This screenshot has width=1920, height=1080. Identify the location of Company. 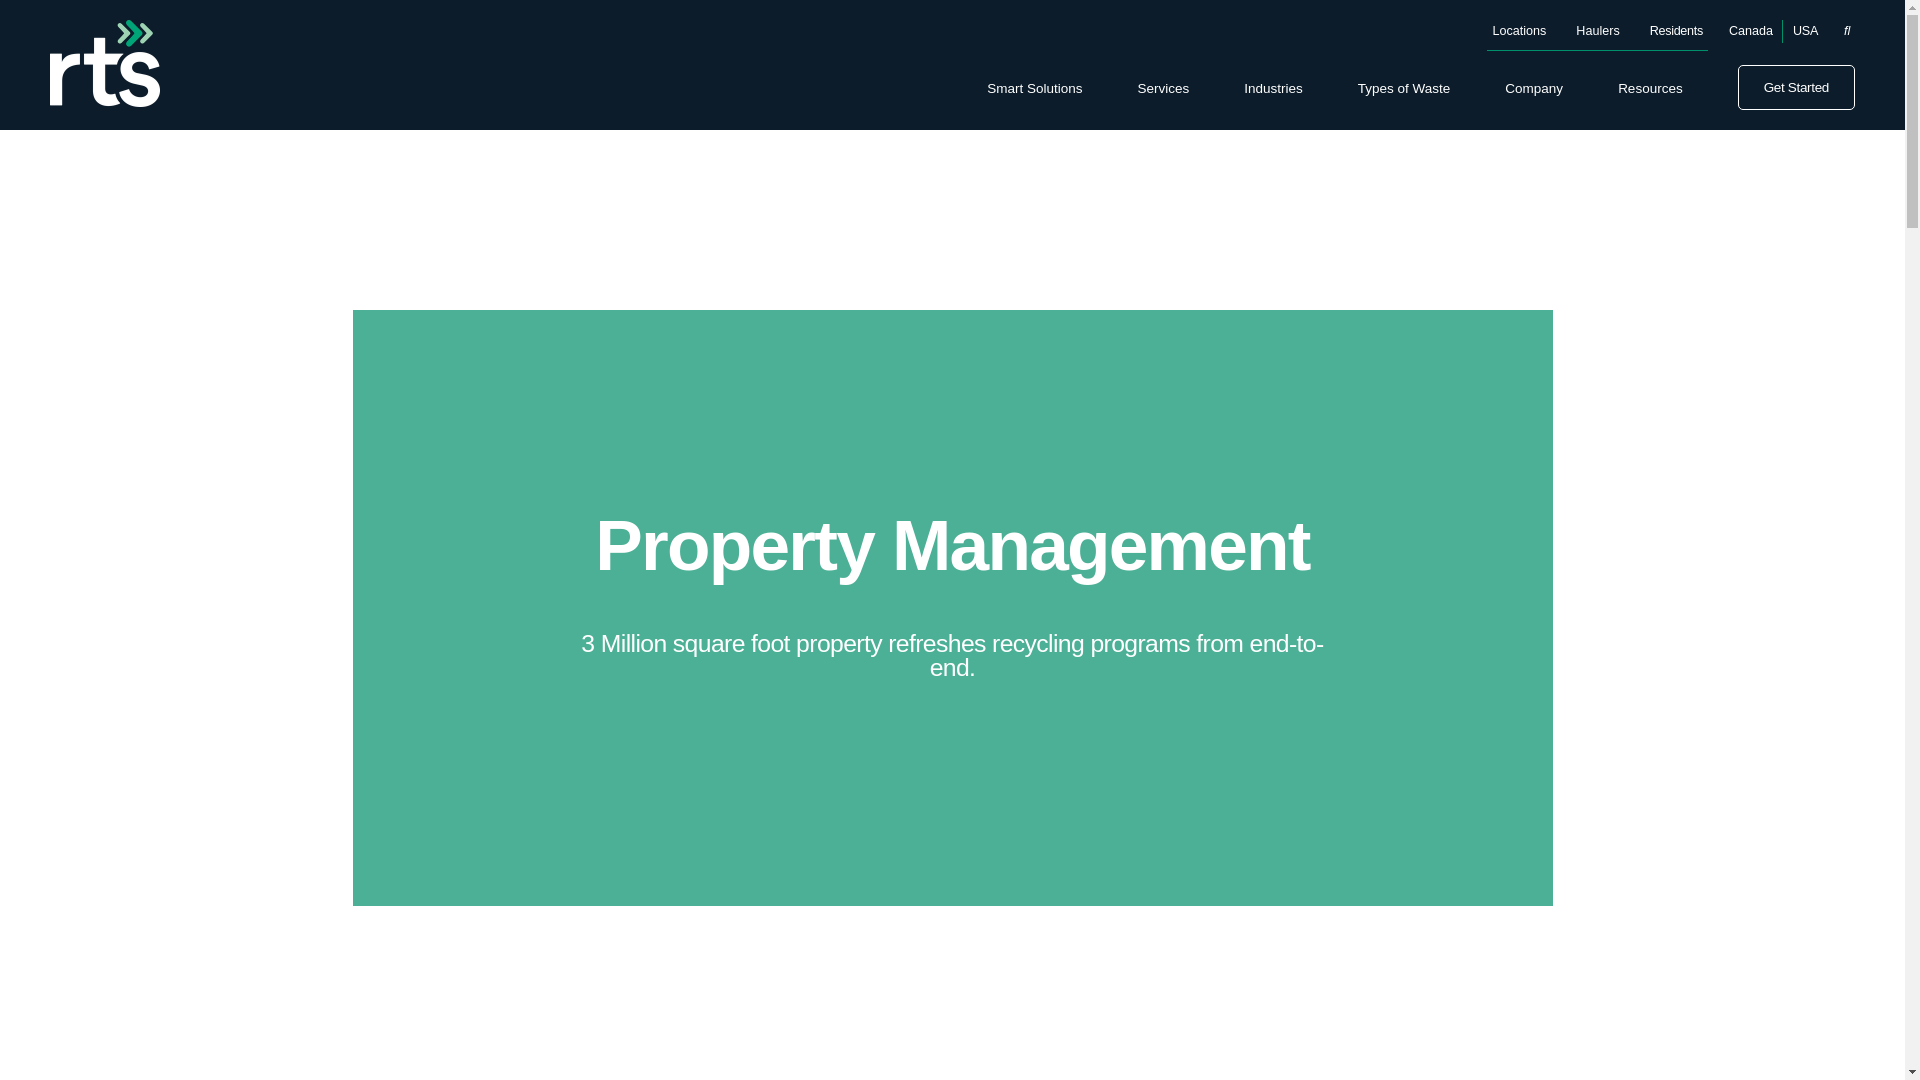
(1534, 89).